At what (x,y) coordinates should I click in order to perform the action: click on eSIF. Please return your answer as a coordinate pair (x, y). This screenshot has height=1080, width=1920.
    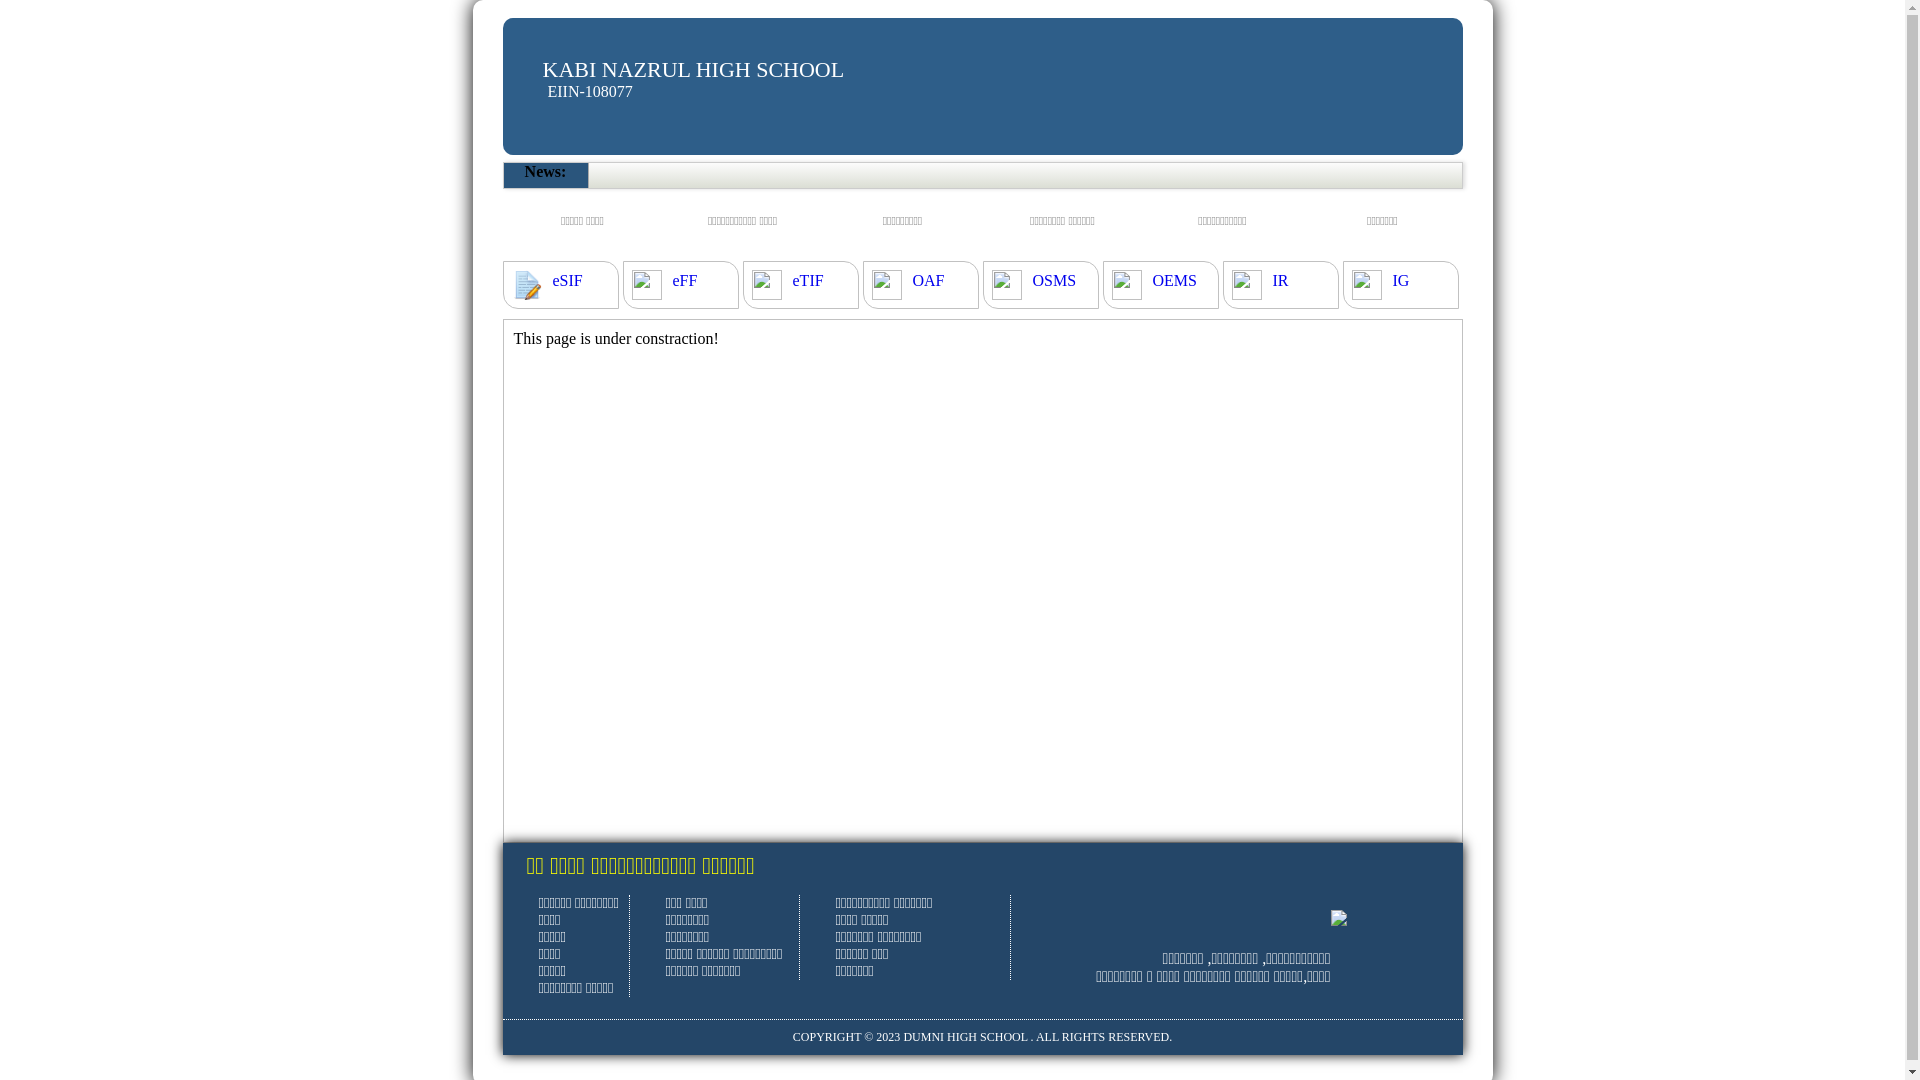
    Looking at the image, I should click on (567, 281).